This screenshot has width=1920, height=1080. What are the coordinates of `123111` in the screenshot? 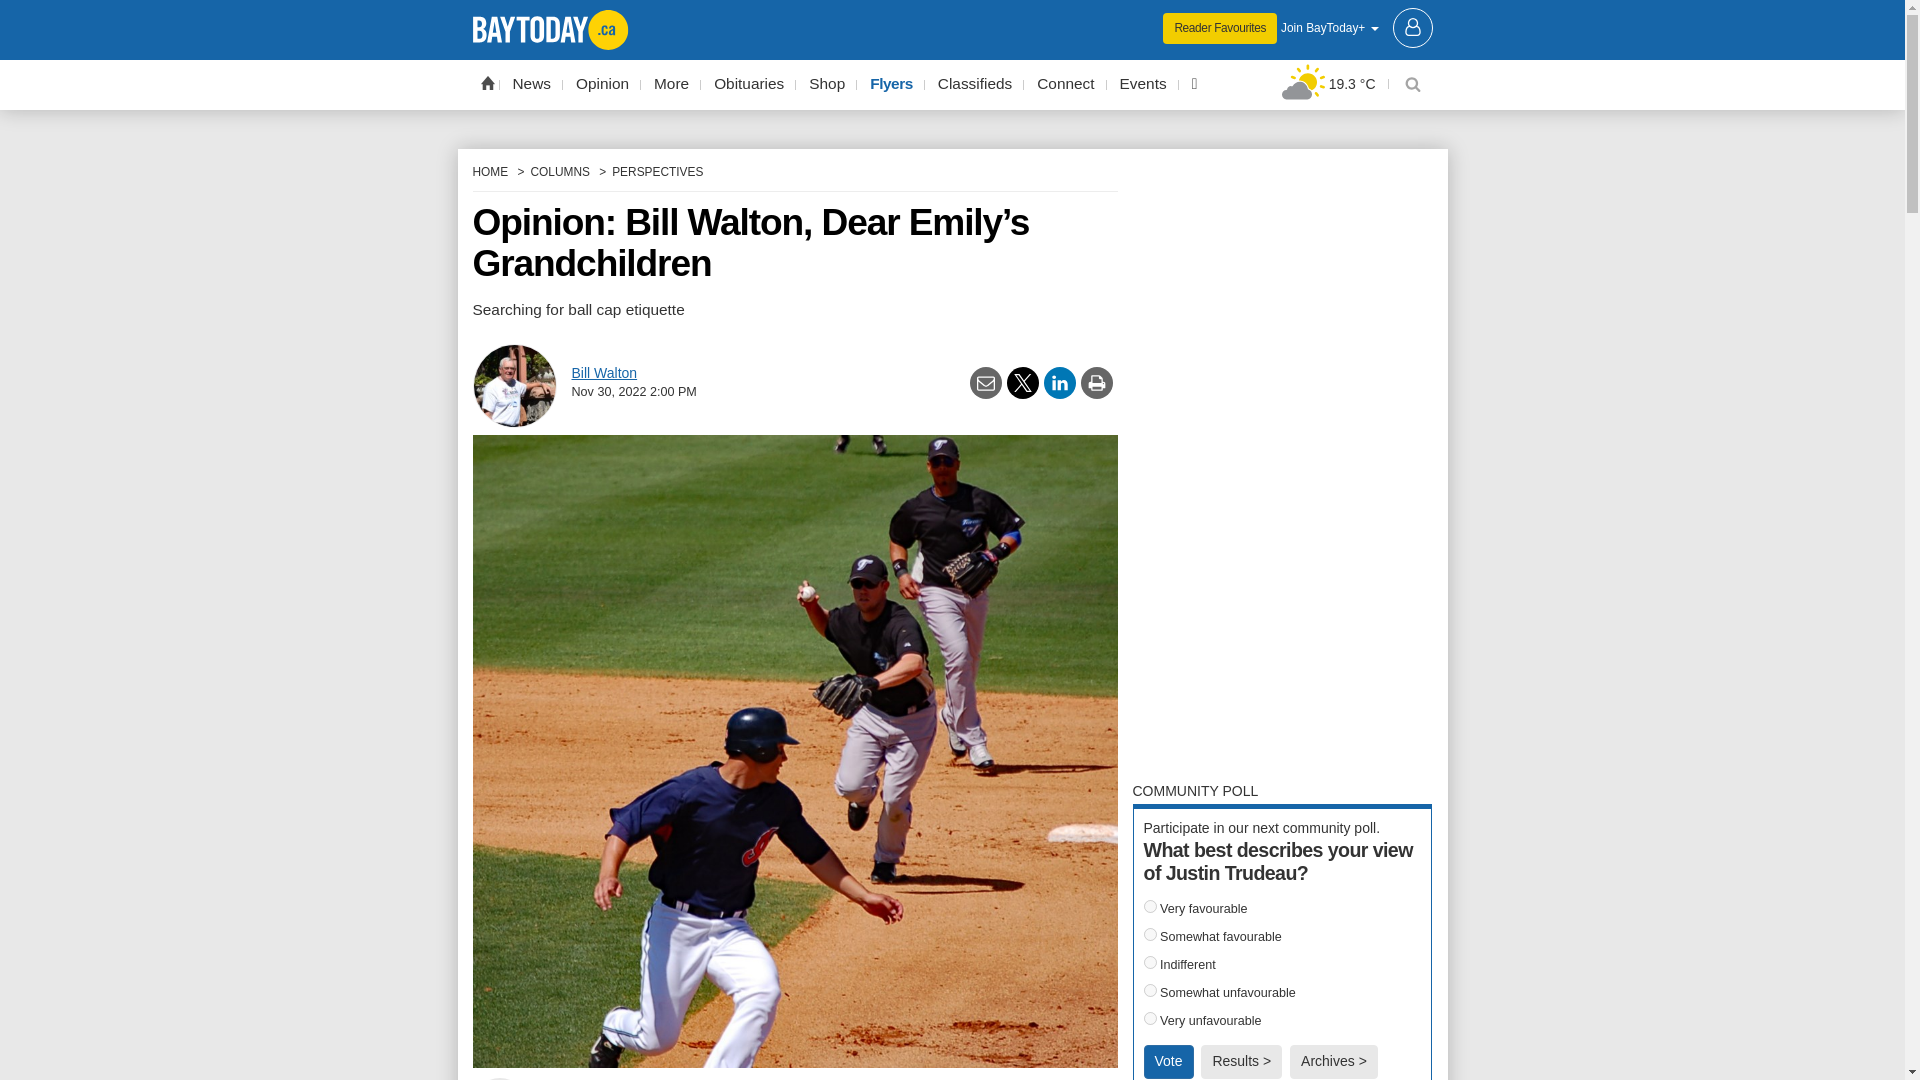 It's located at (1150, 906).